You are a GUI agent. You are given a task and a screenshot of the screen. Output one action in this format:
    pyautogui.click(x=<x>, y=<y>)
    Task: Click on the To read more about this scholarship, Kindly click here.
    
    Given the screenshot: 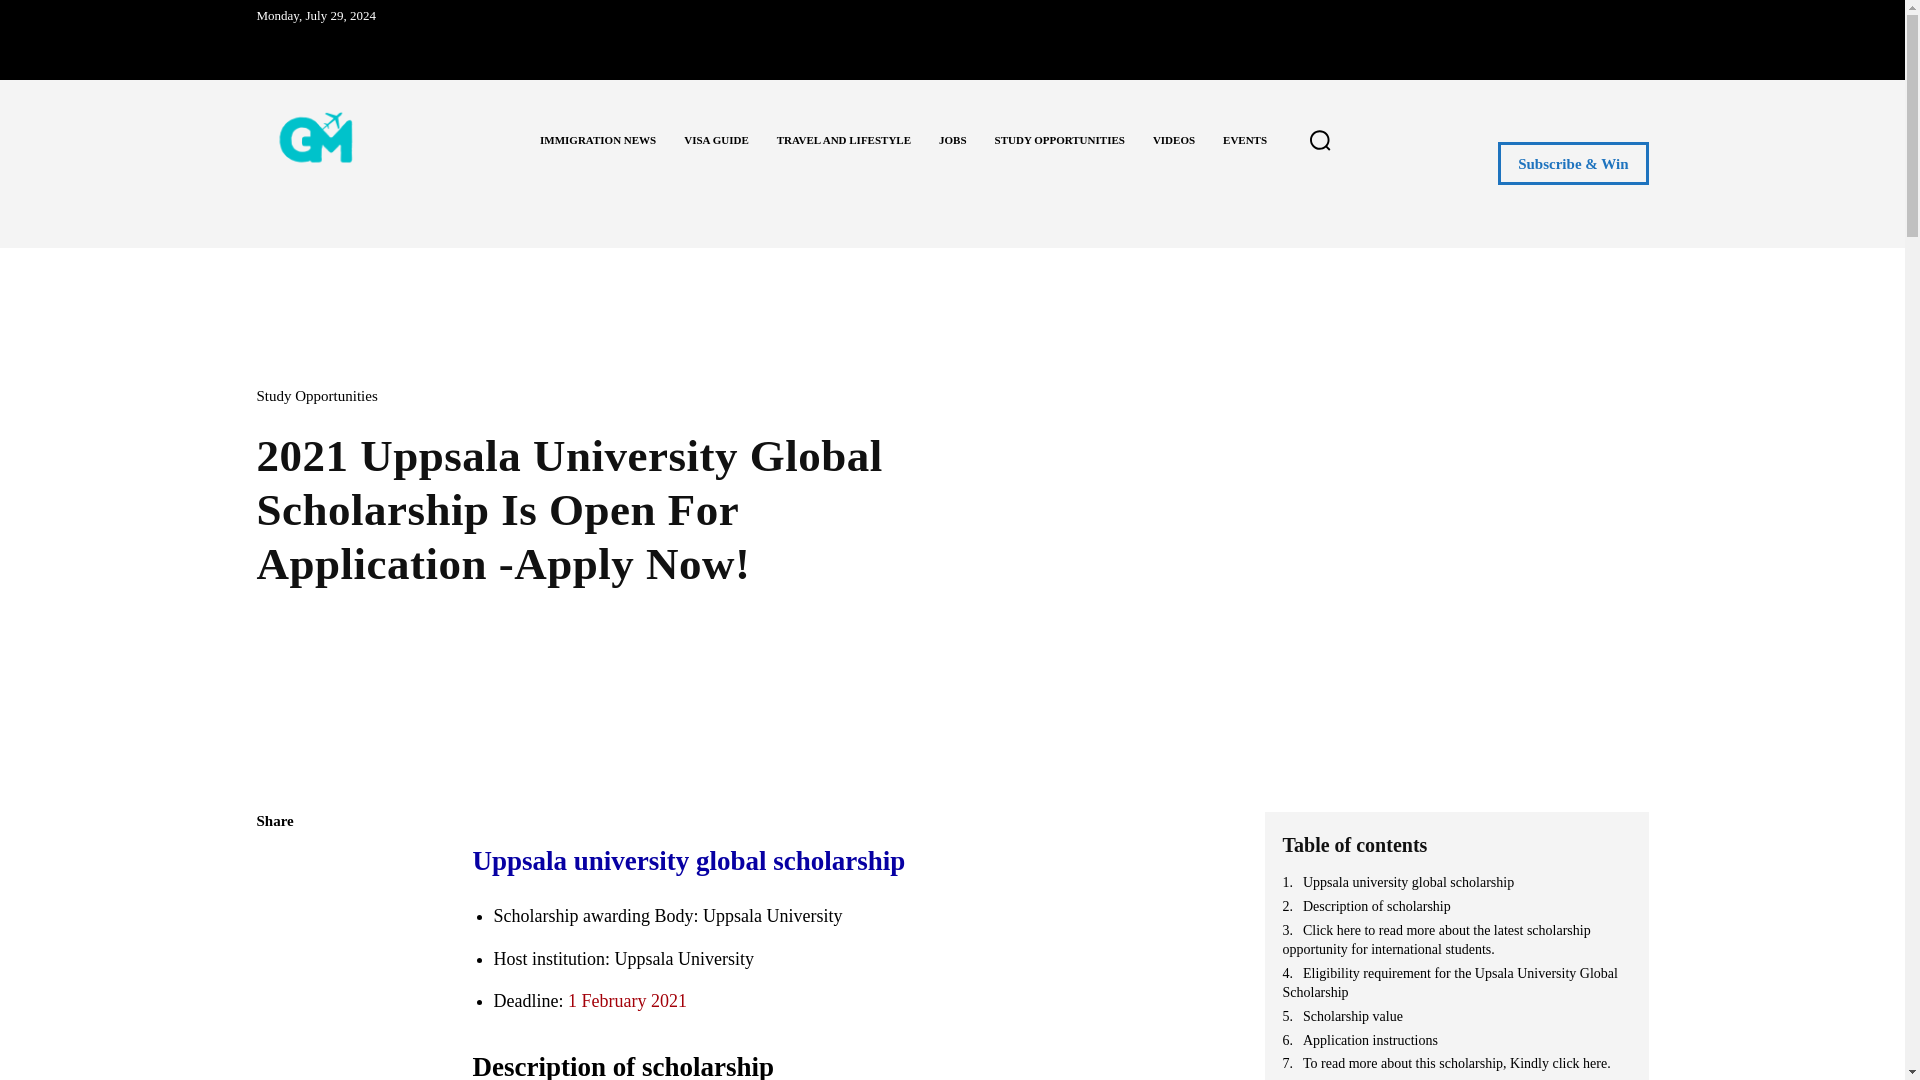 What is the action you would take?
    pyautogui.click(x=1456, y=1064)
    